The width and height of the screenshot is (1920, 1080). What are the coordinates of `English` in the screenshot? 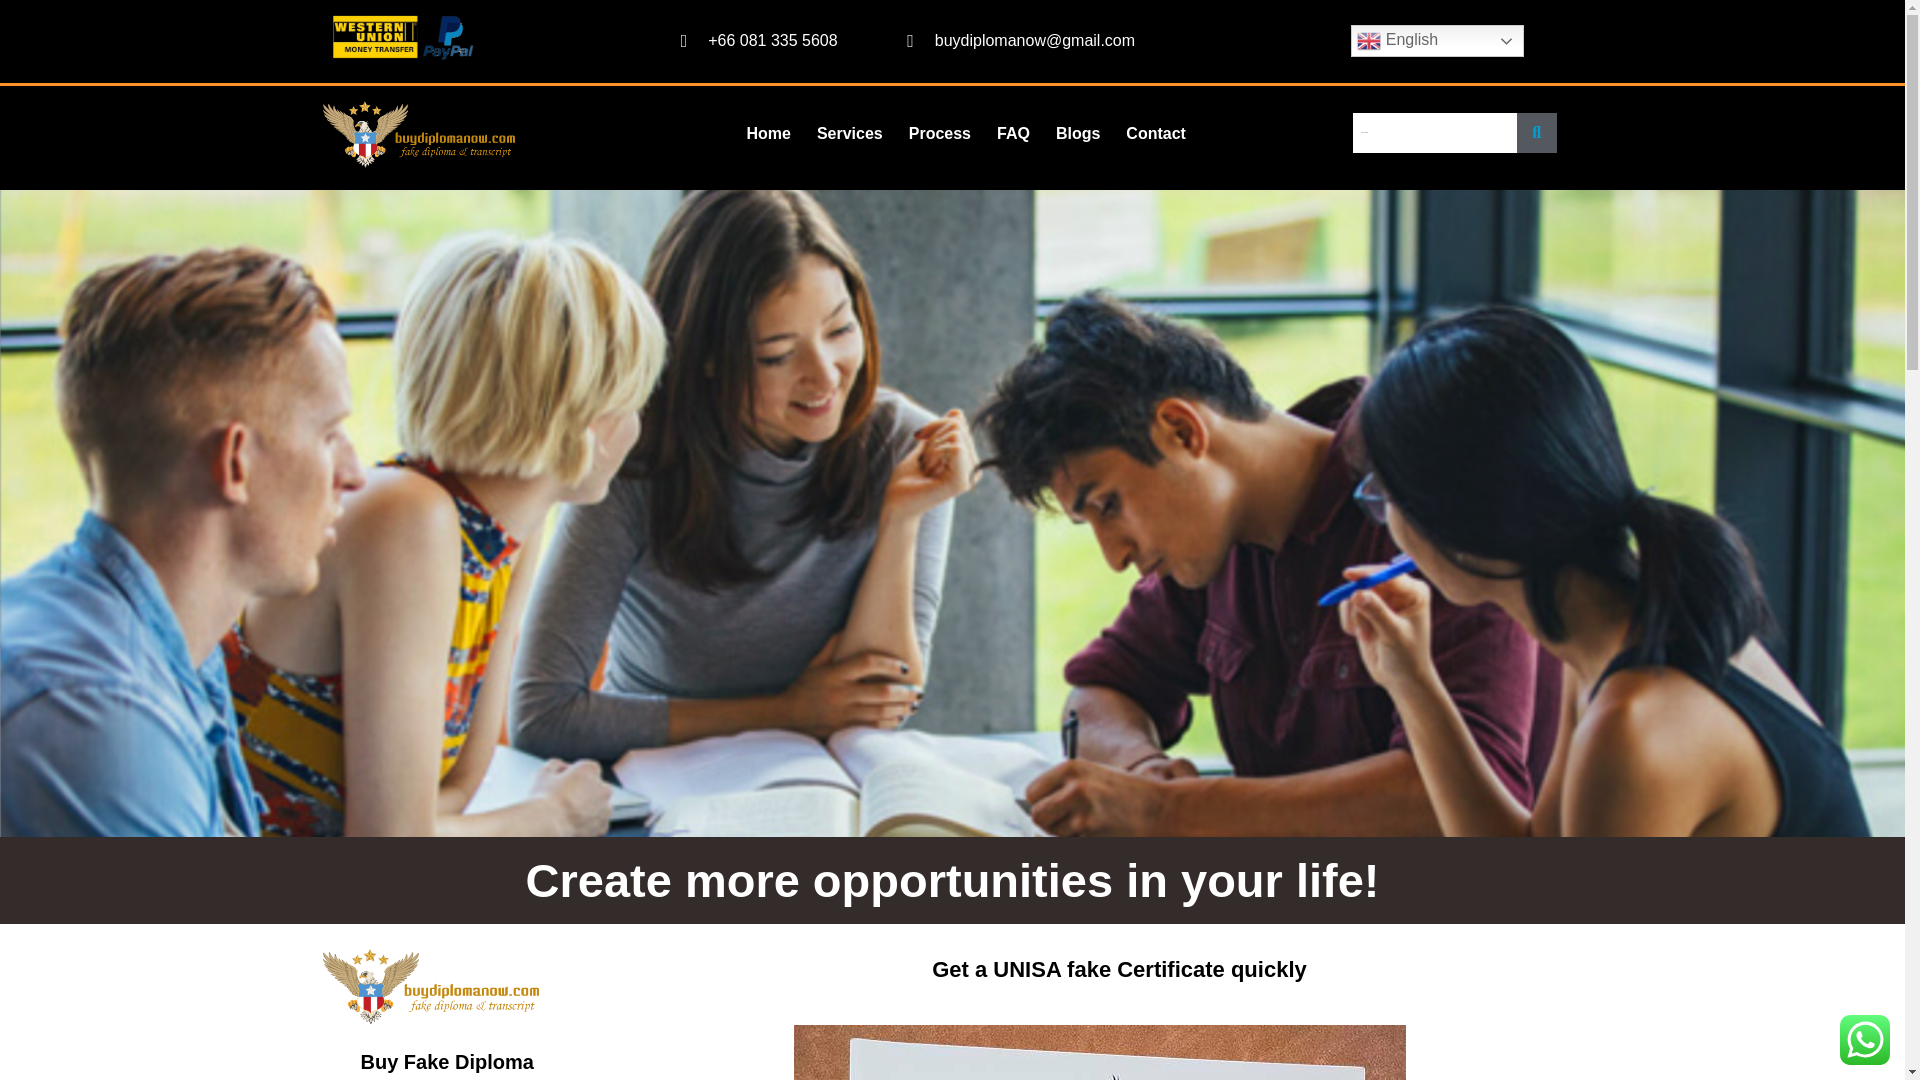 It's located at (1438, 40).